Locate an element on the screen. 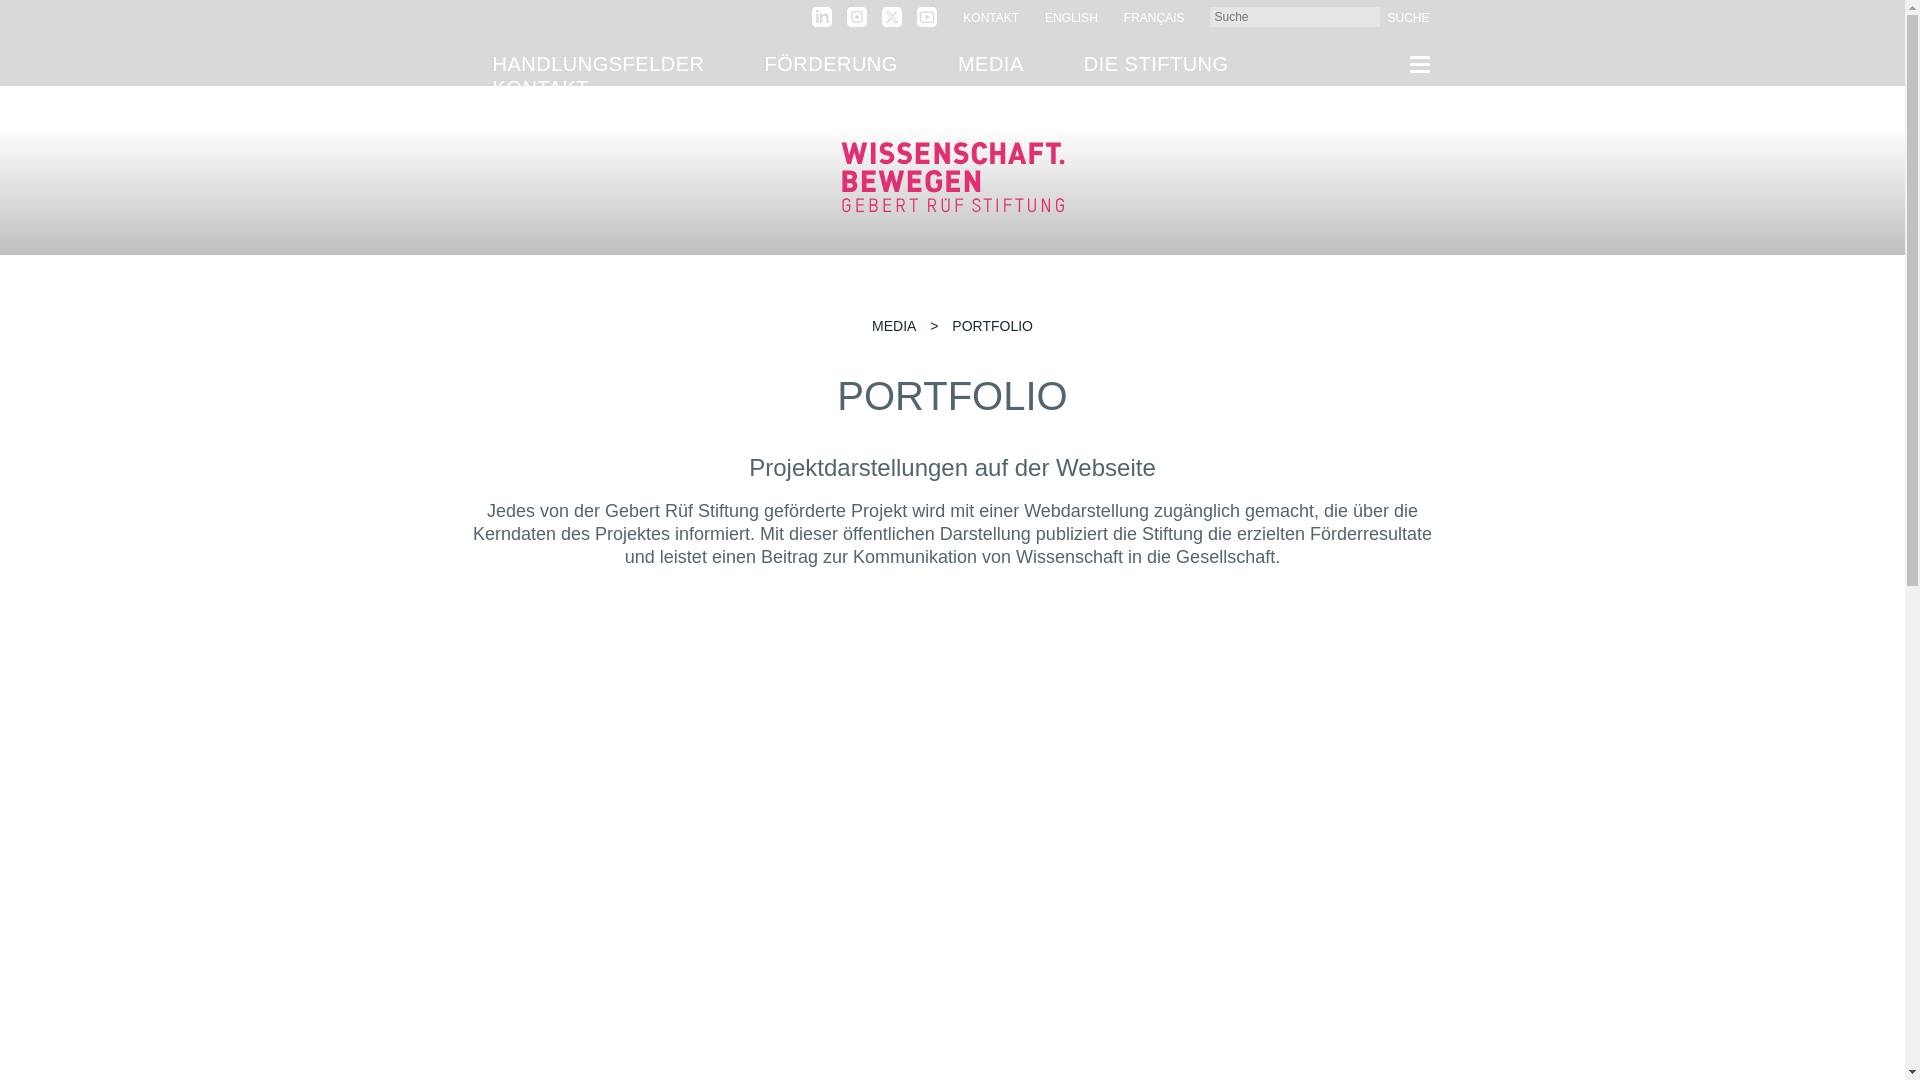 This screenshot has width=1920, height=1080. KONTAKT is located at coordinates (540, 88).